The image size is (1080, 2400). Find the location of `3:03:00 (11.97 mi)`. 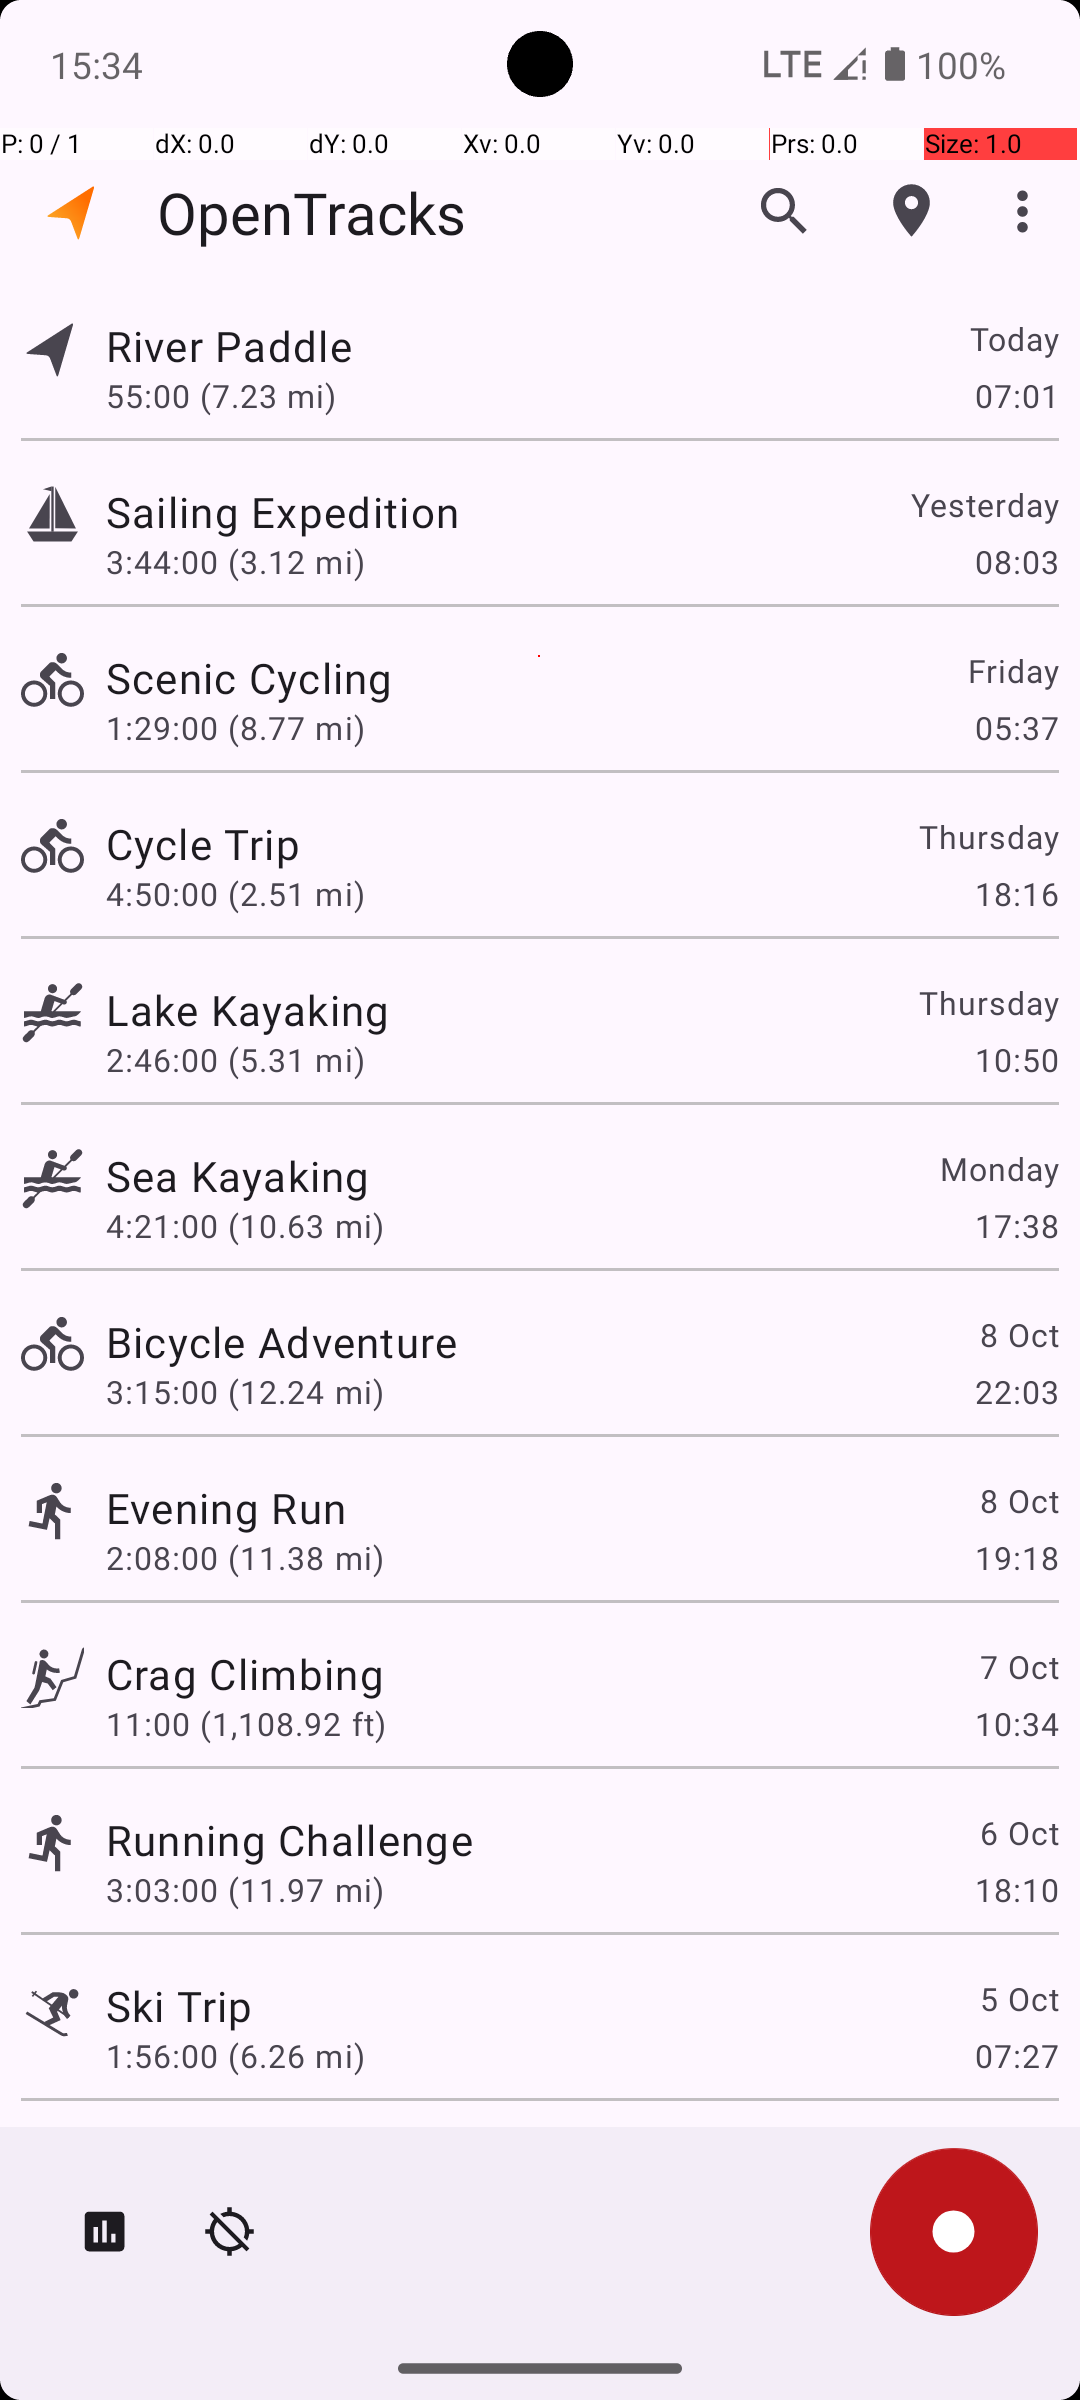

3:03:00 (11.97 mi) is located at coordinates (244, 1890).